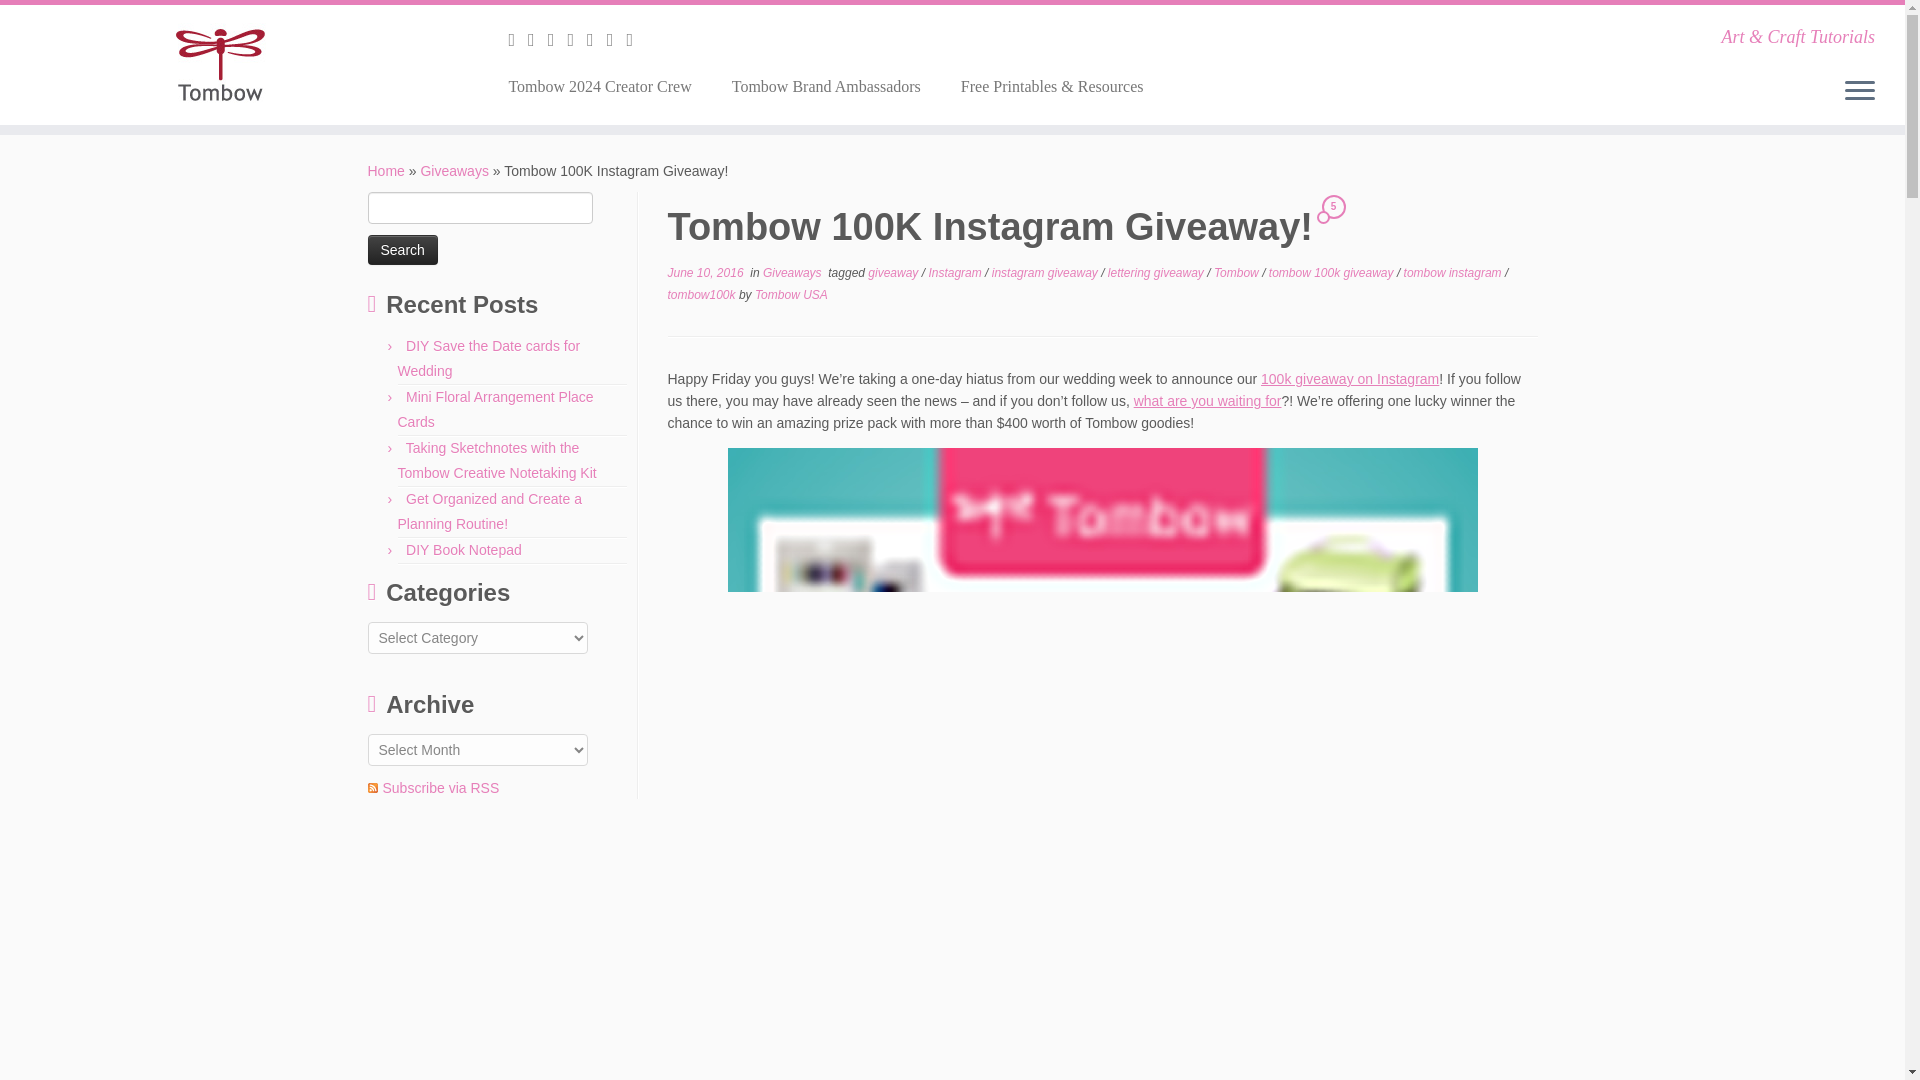 This screenshot has width=1920, height=1080. Describe the element at coordinates (790, 295) in the screenshot. I see `Tombow USA` at that location.